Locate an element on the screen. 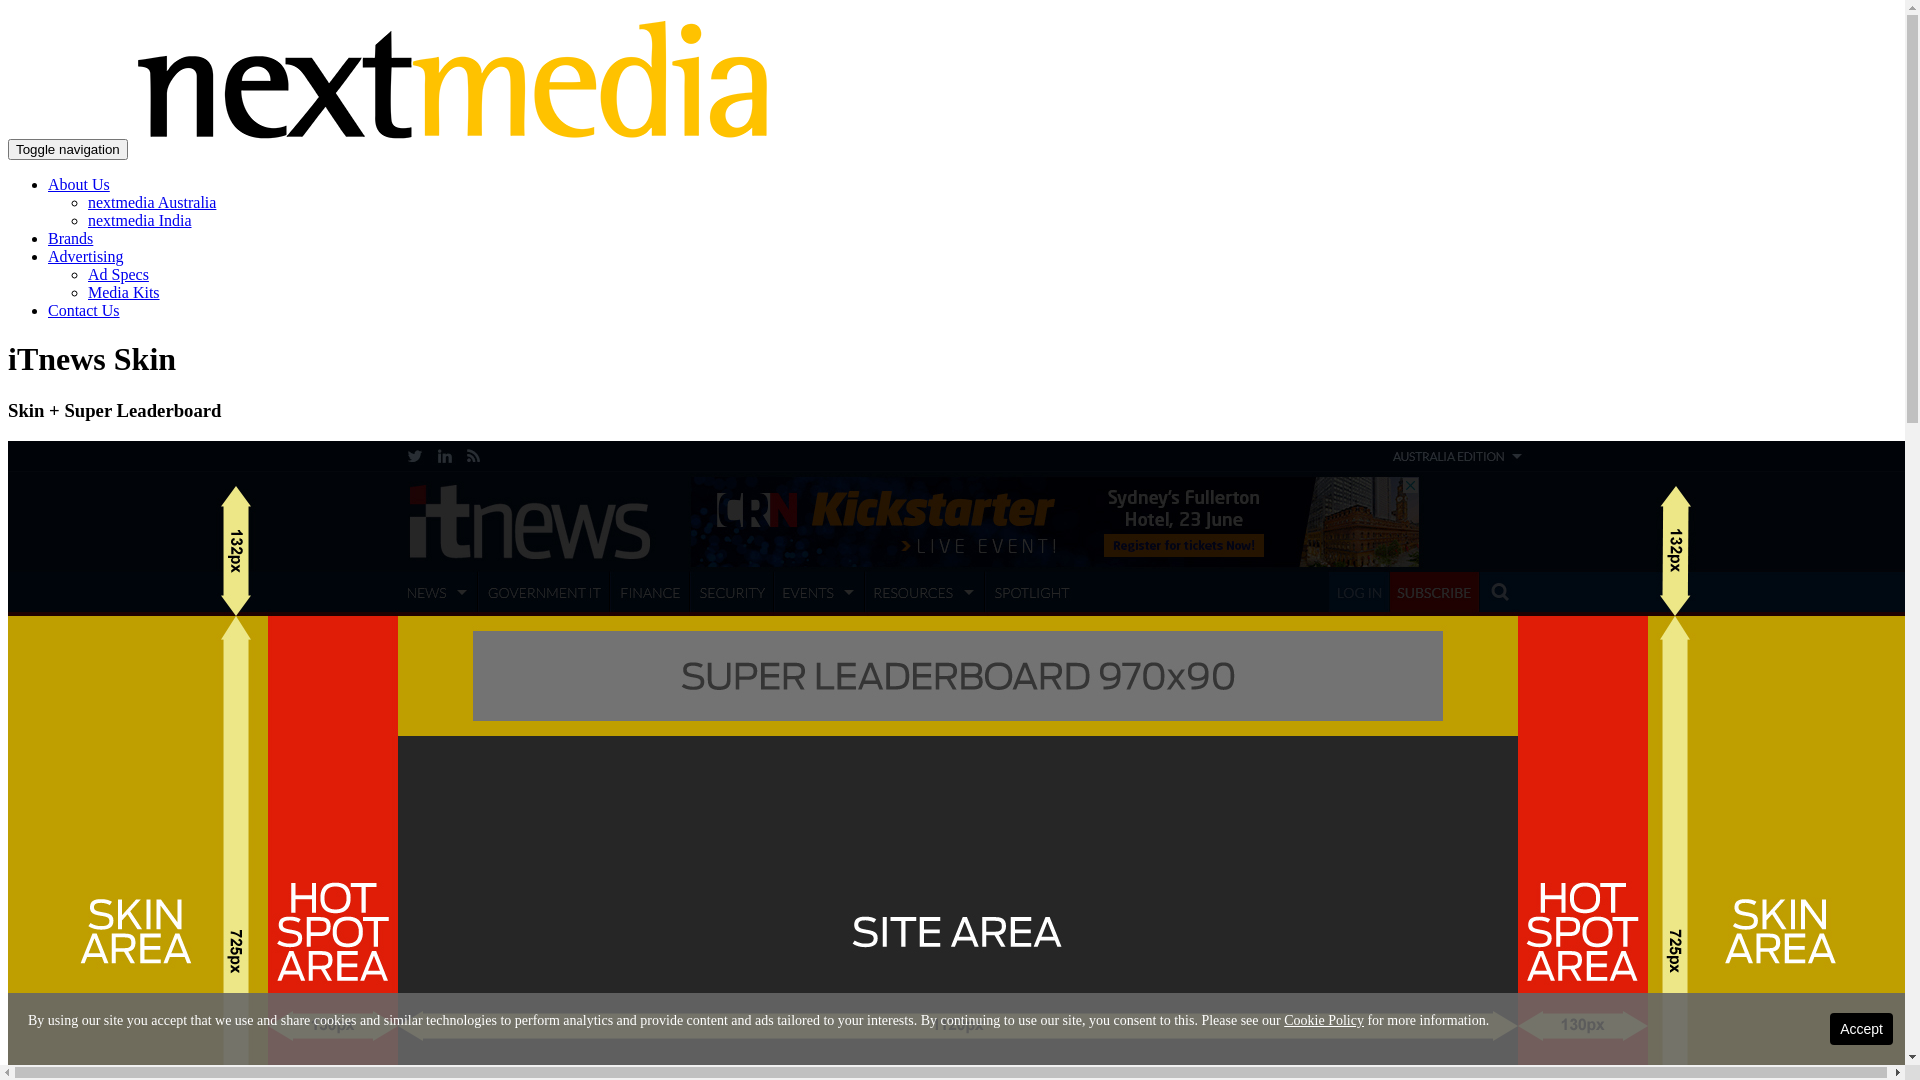  Contact Us is located at coordinates (84, 310).